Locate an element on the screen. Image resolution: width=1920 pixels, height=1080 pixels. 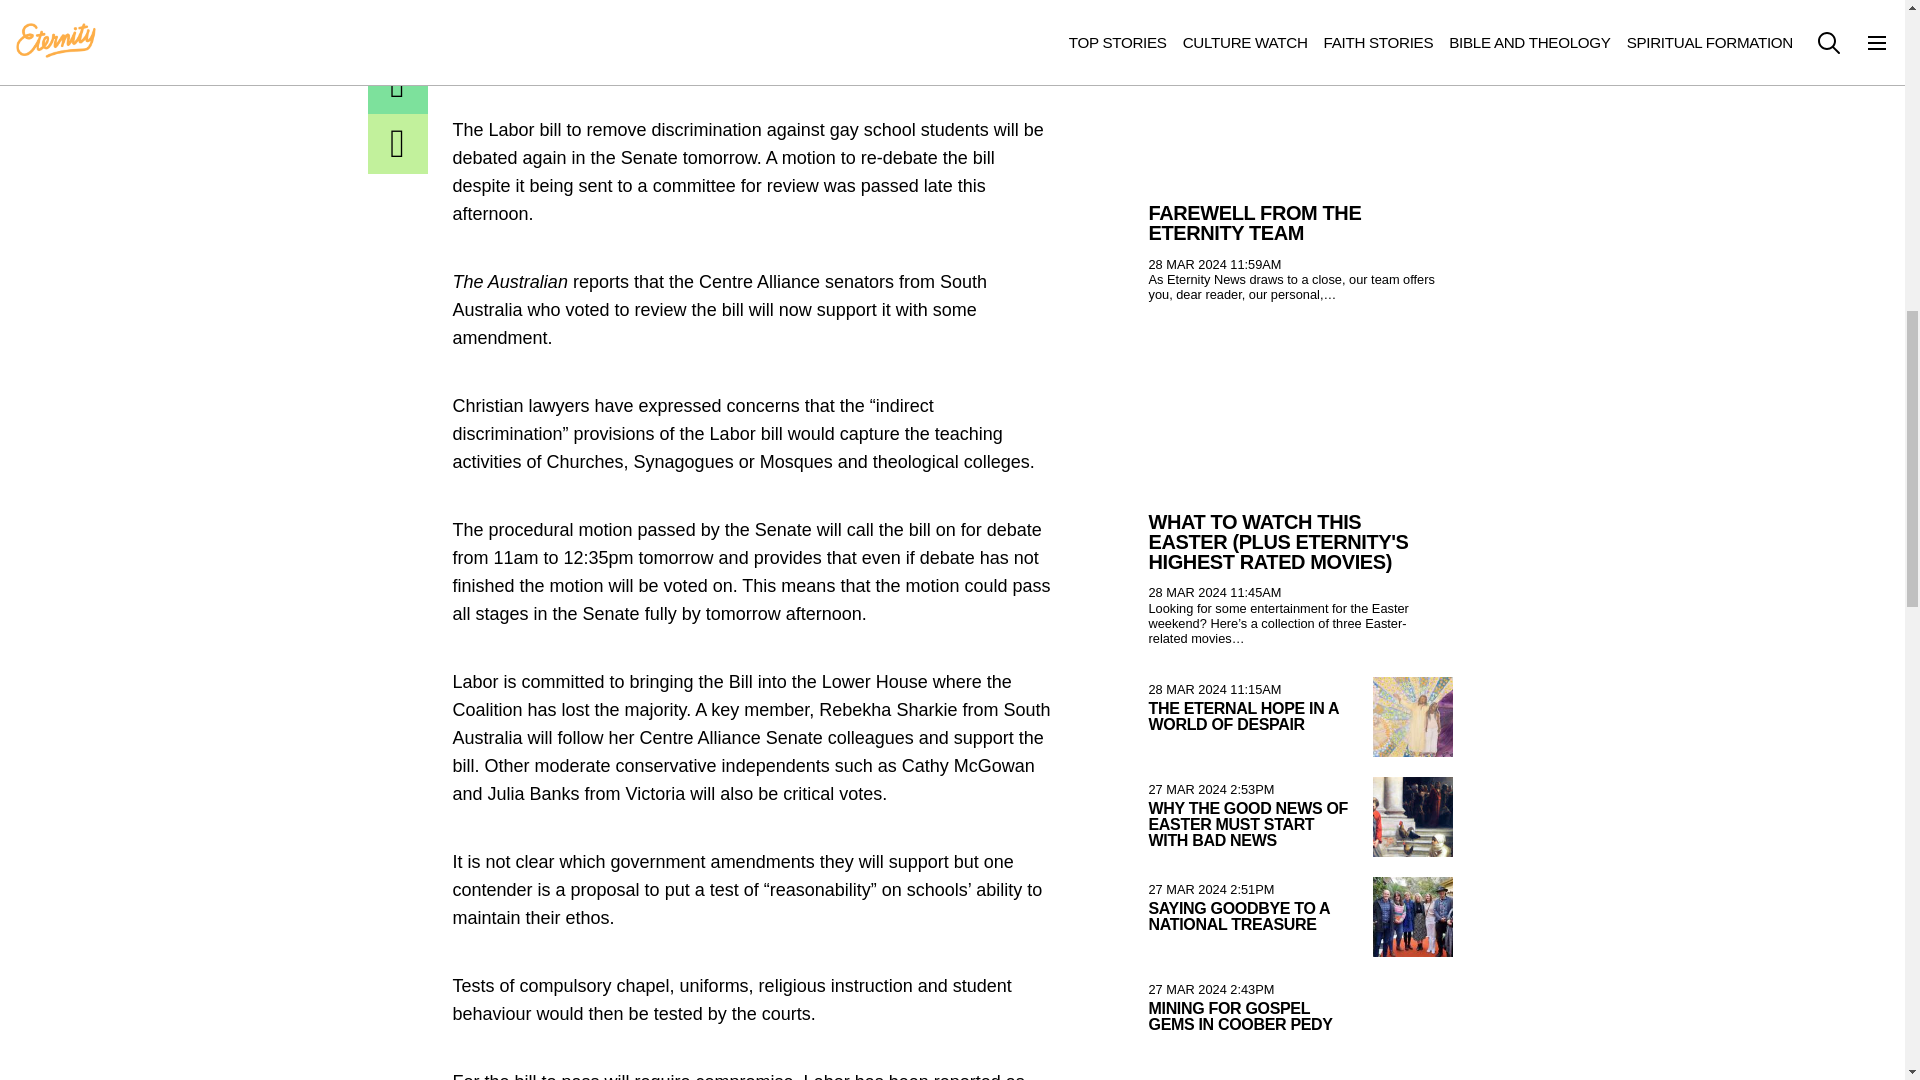
Share via Email is located at coordinates (398, 84).